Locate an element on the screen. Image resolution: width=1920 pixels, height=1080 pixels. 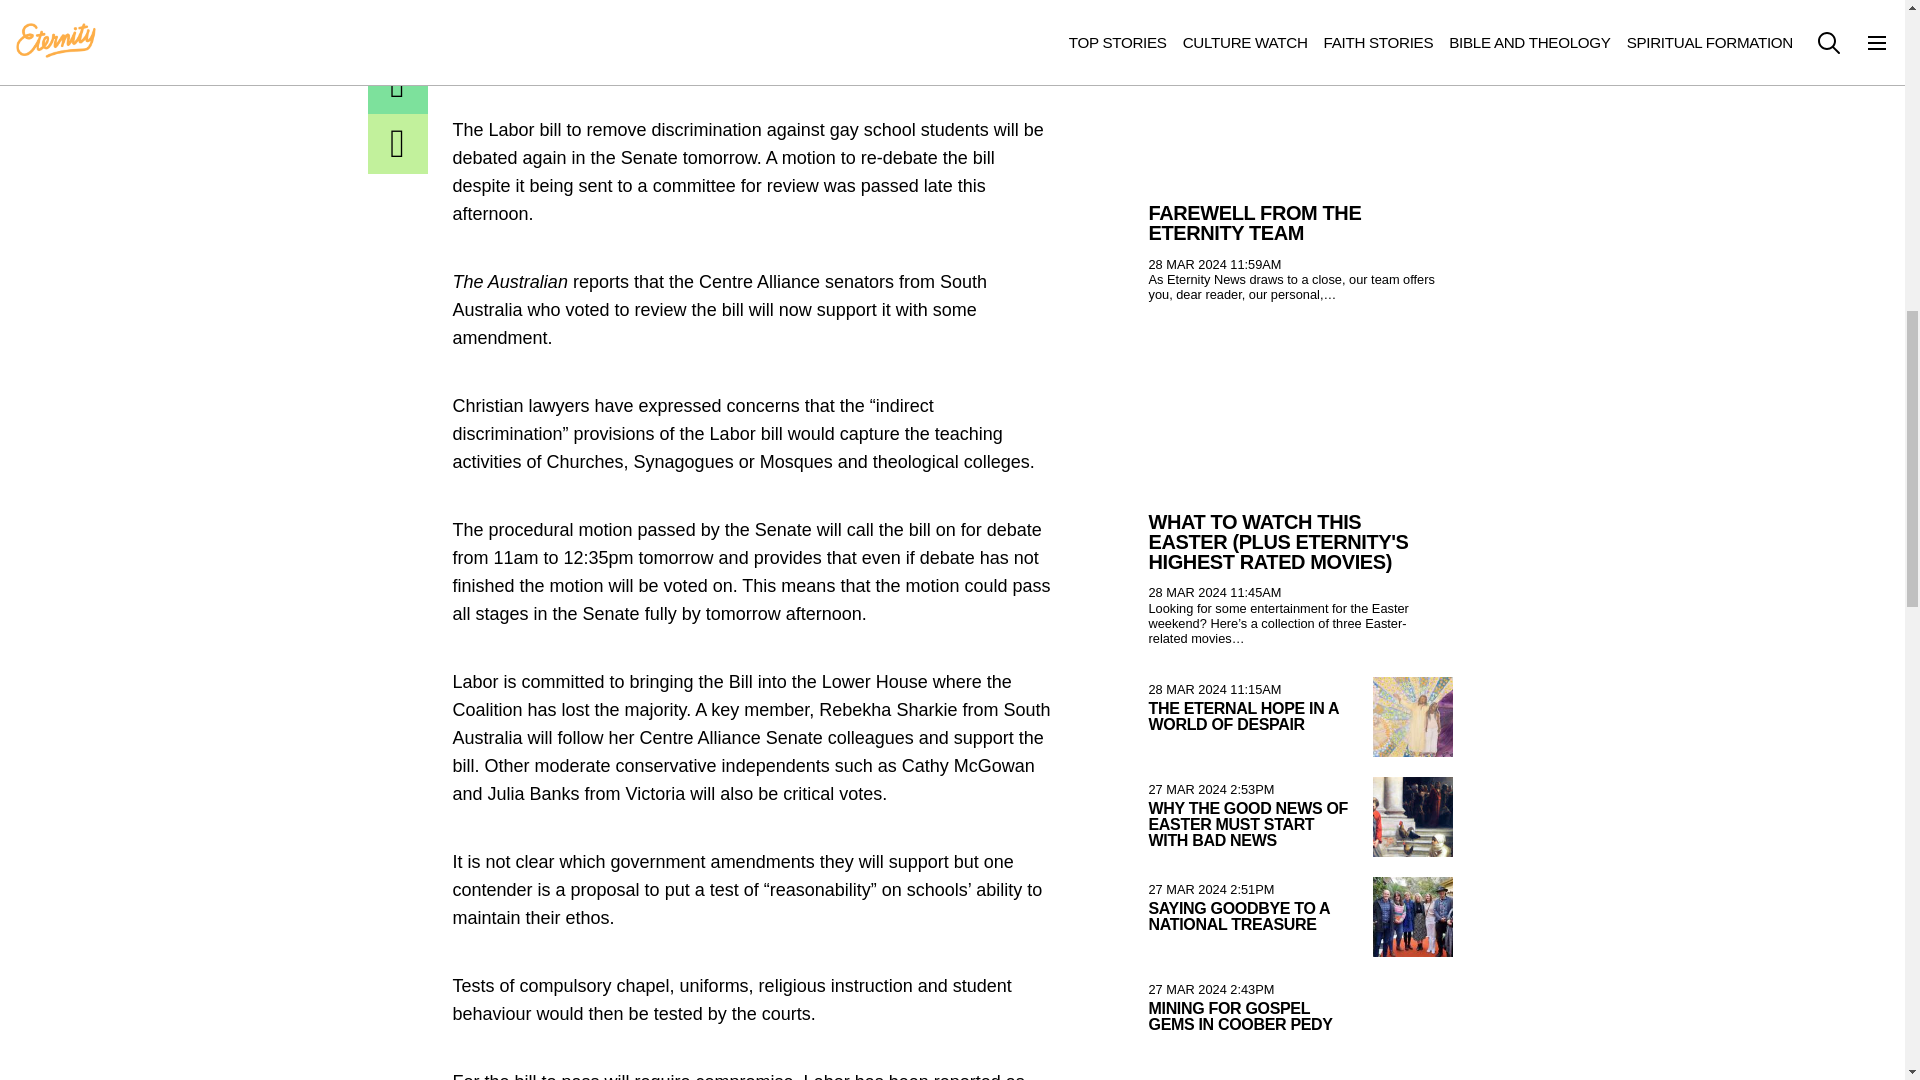
Share via Email is located at coordinates (398, 84).